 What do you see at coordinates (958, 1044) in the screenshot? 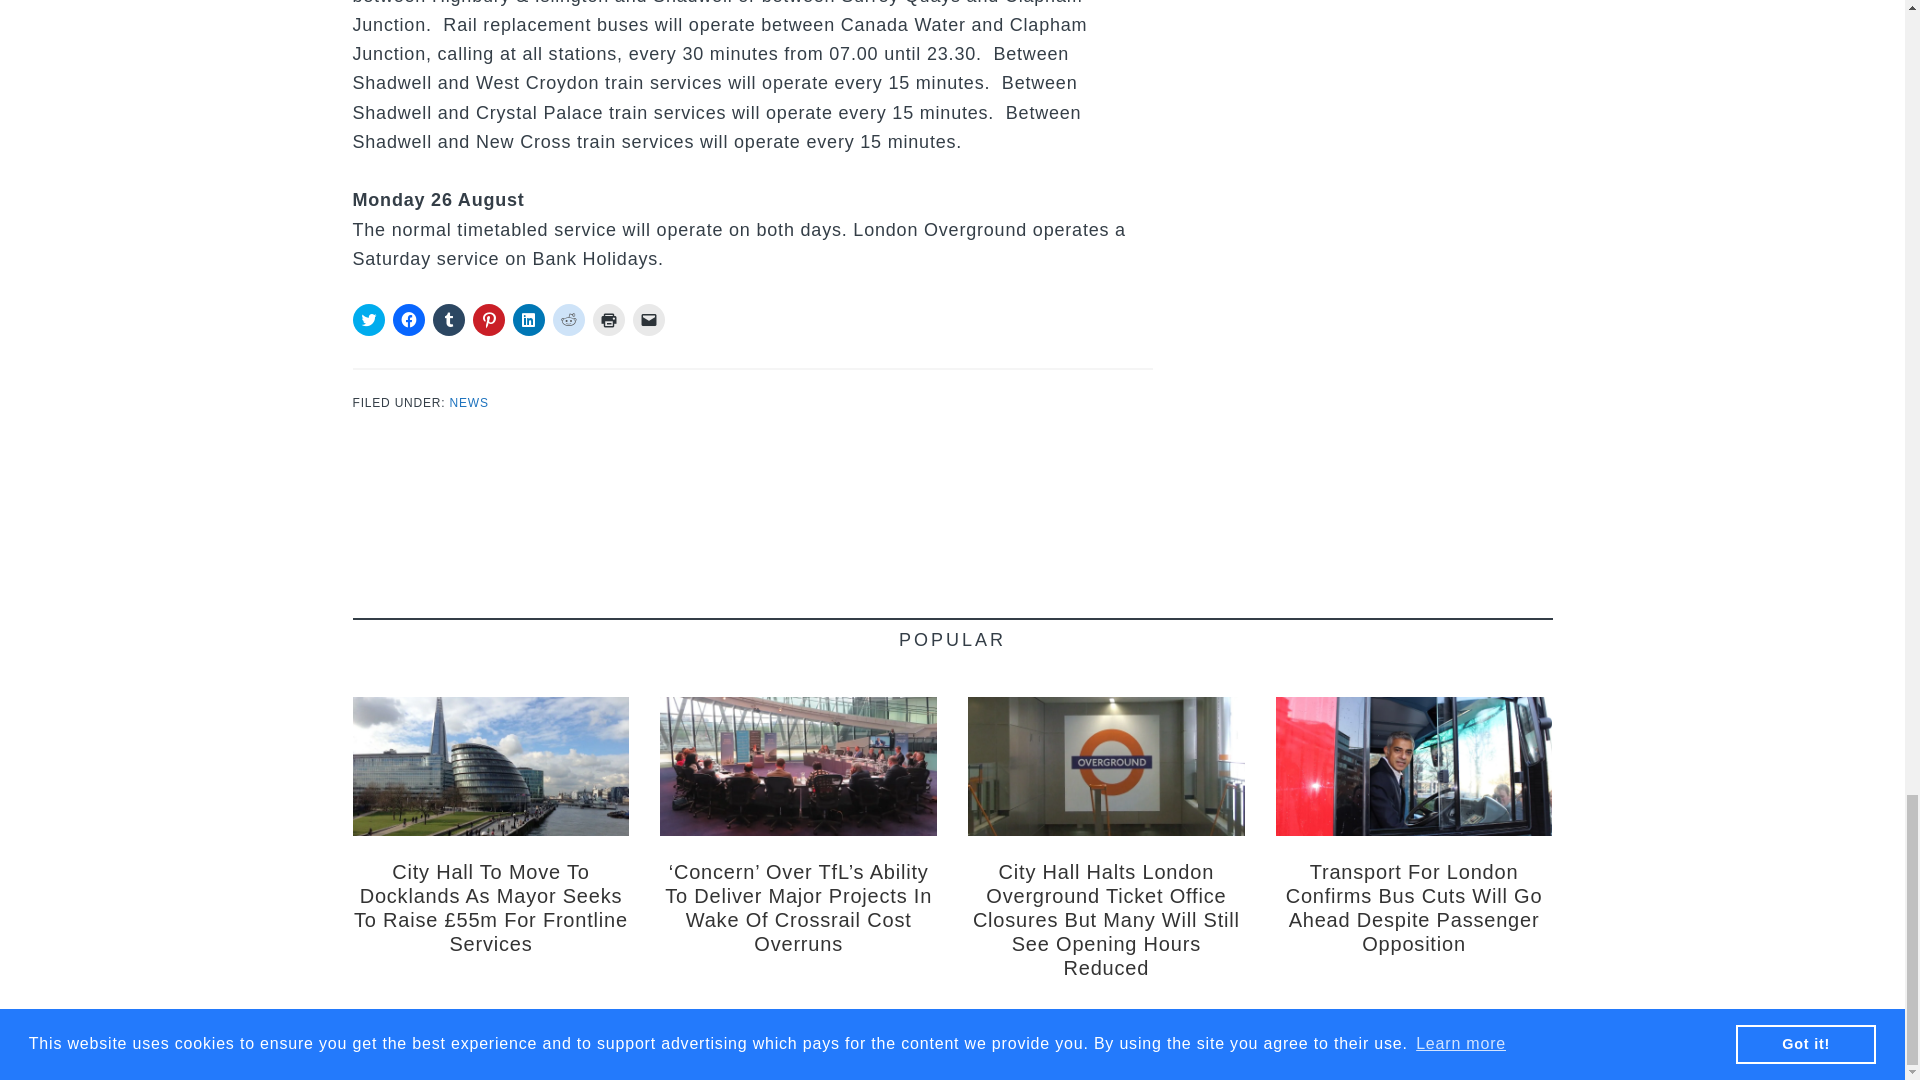
I see `TERMS OF USE` at bounding box center [958, 1044].